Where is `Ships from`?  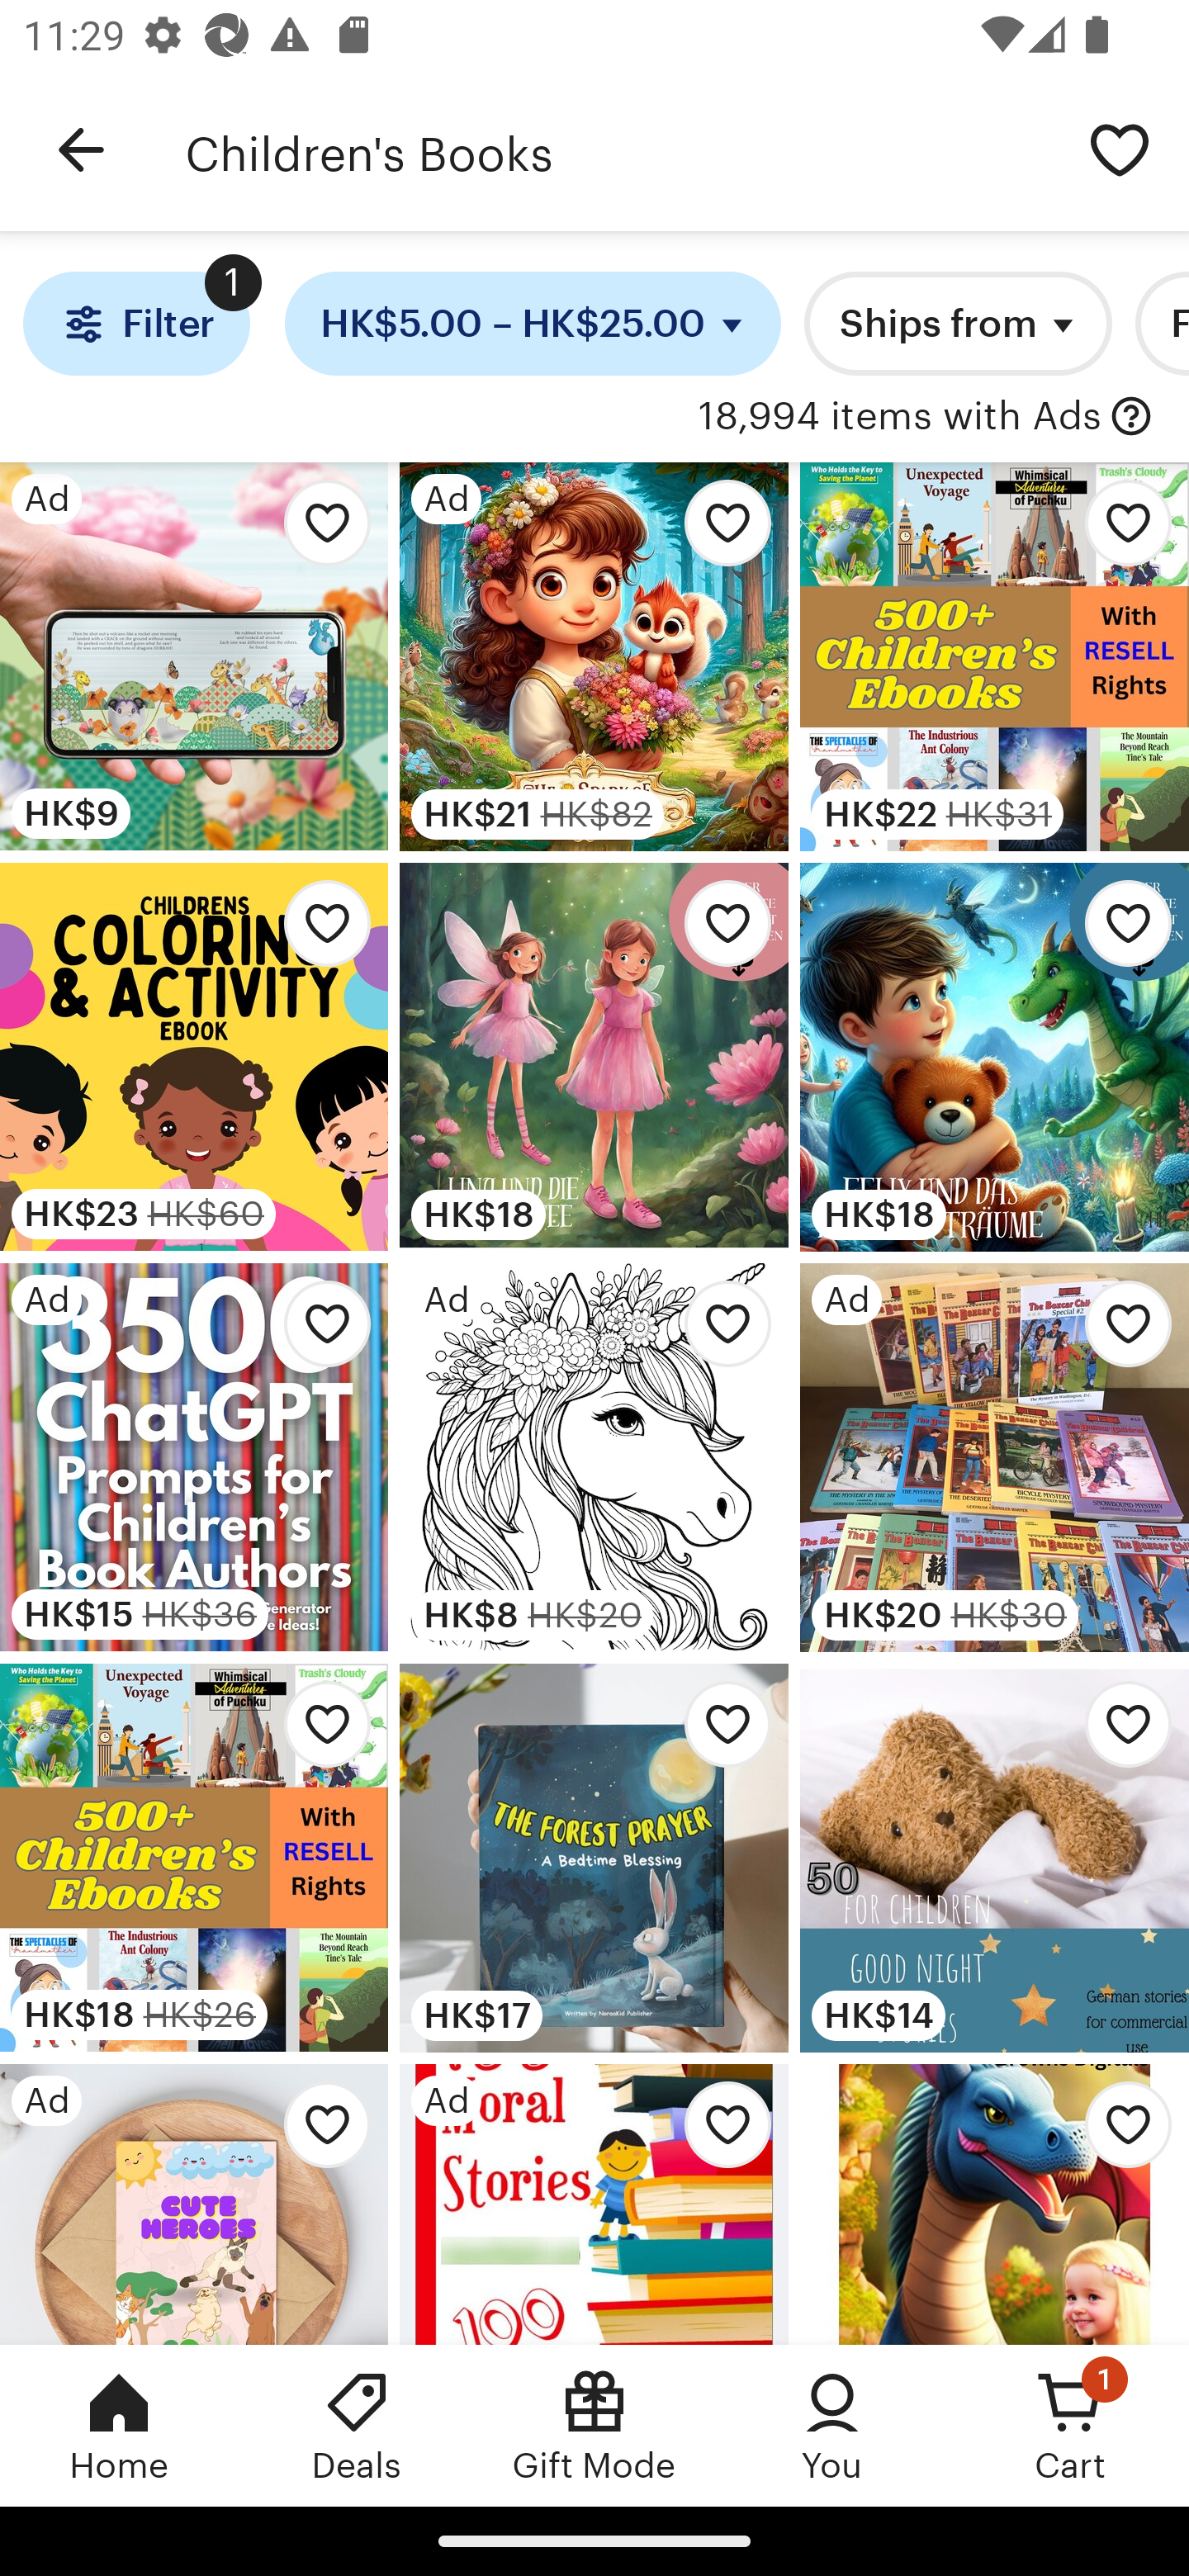
Ships from is located at coordinates (958, 324).